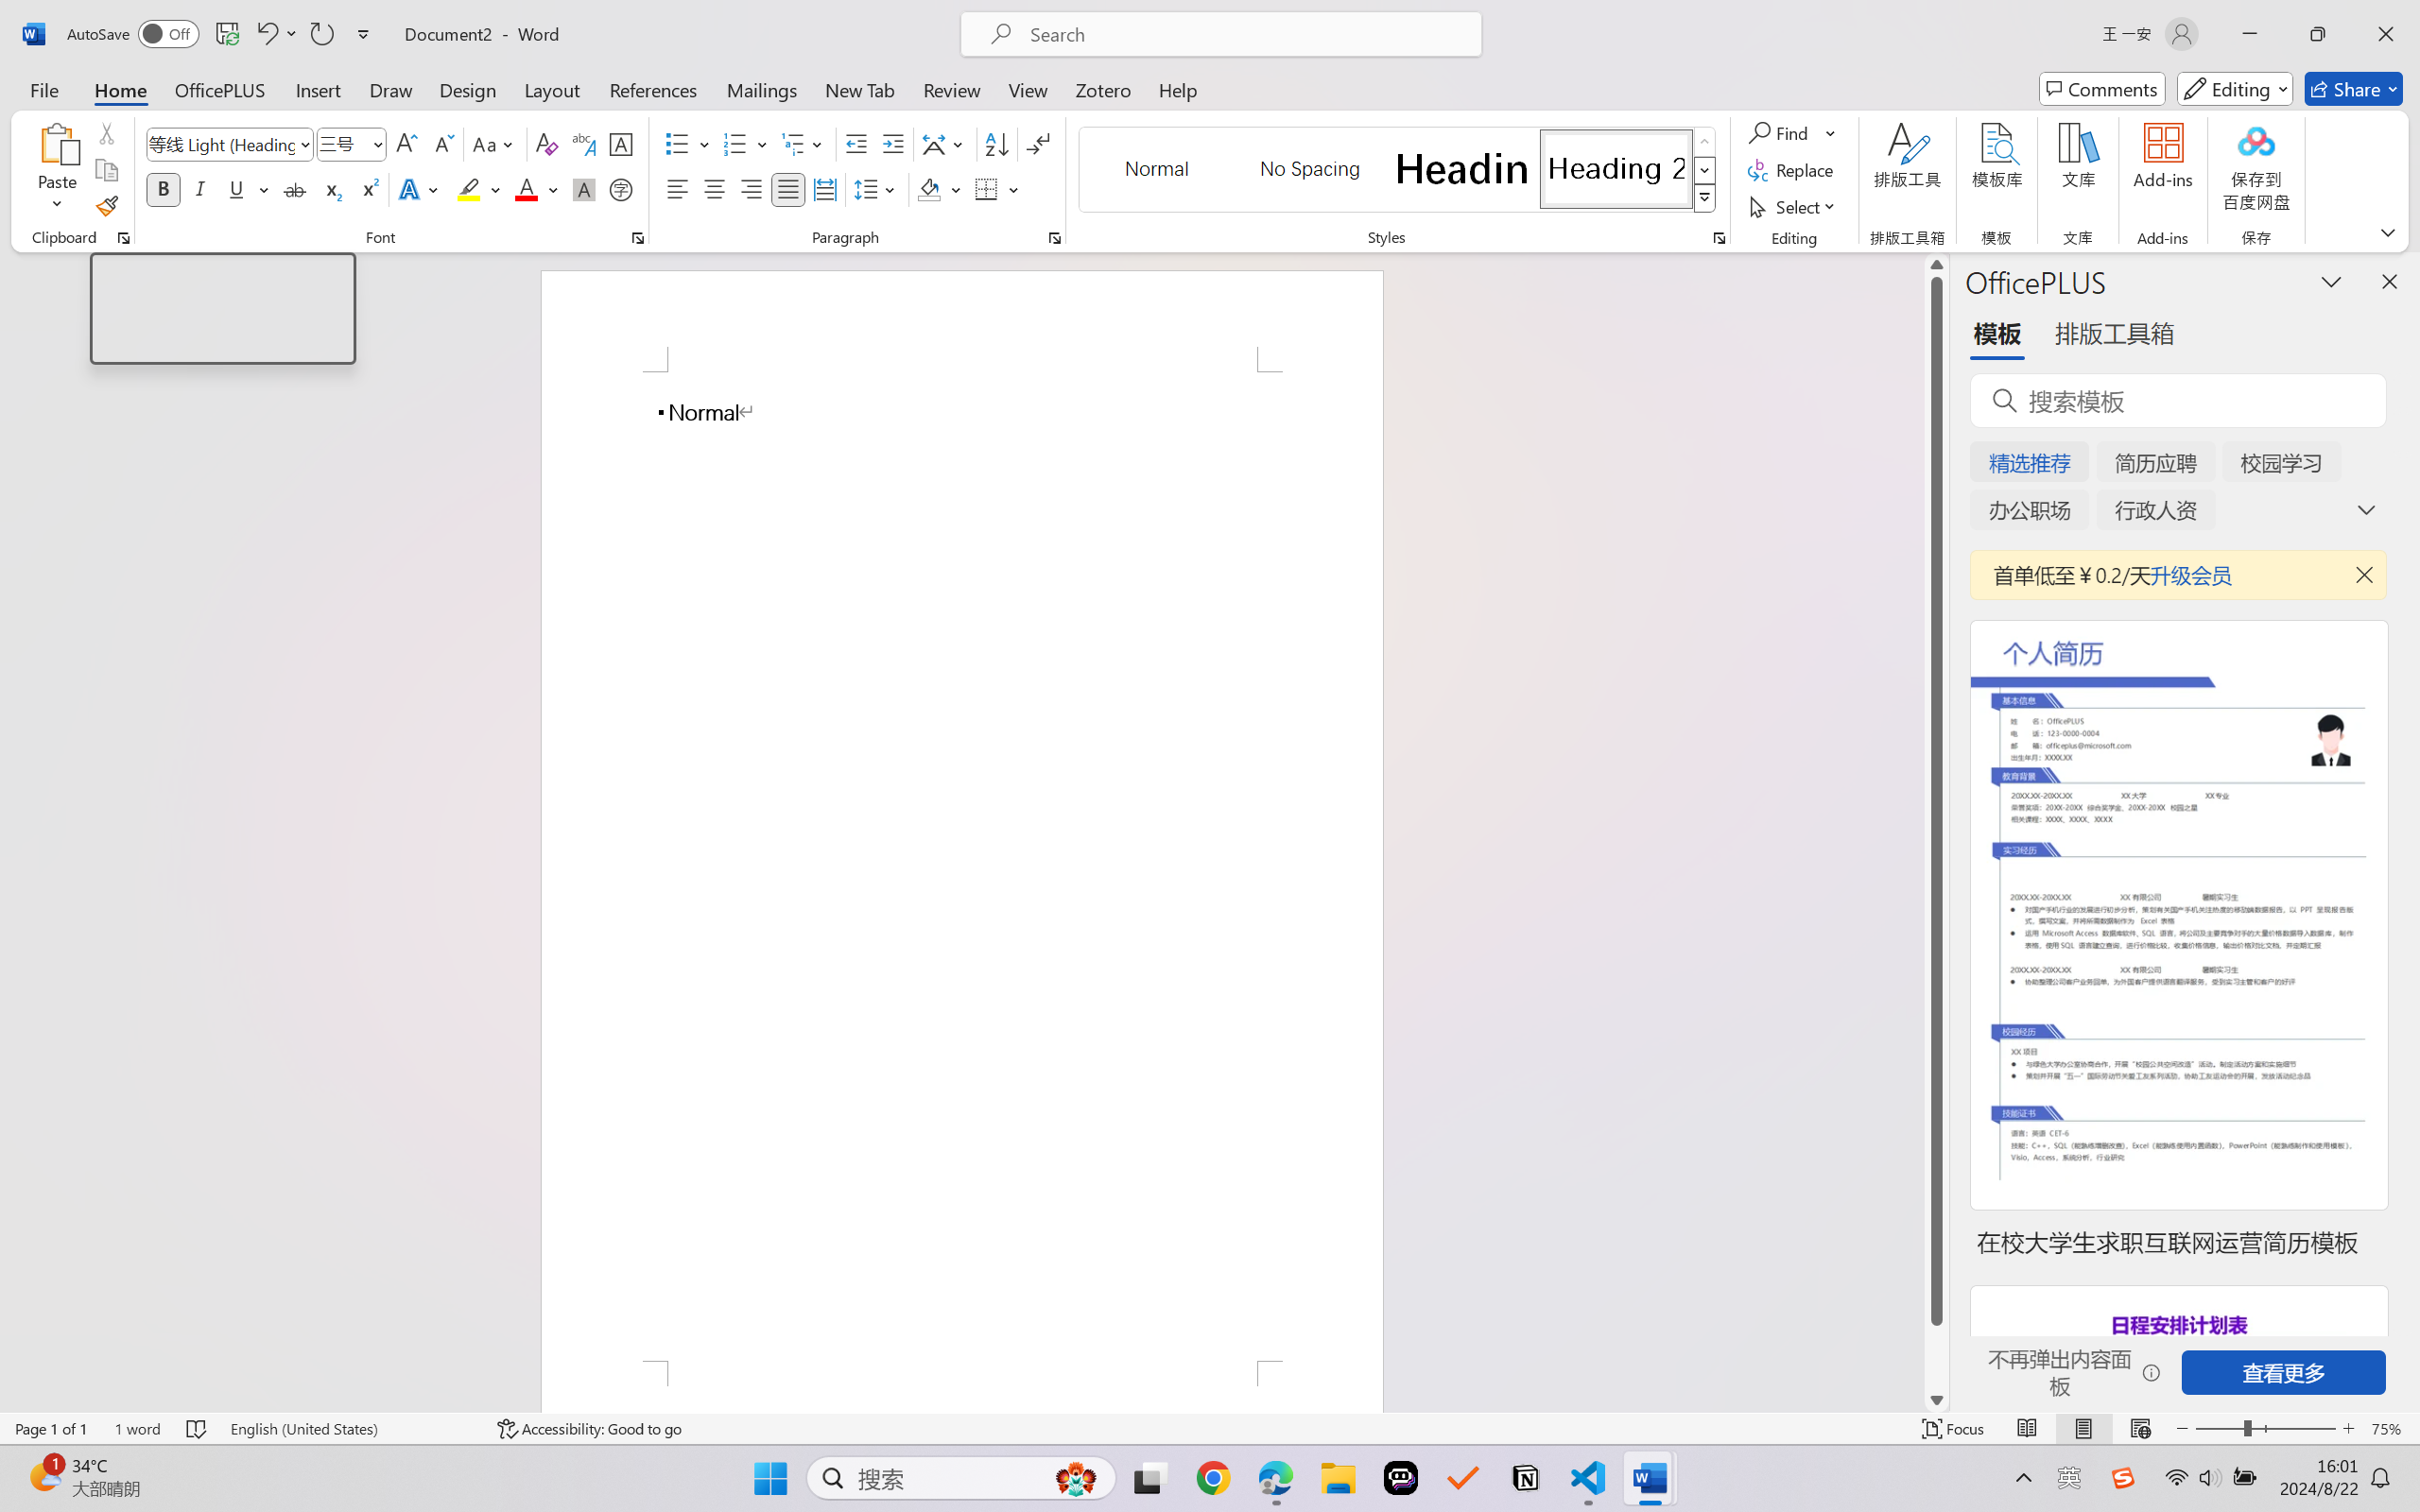 The width and height of the screenshot is (2420, 1512). Describe the element at coordinates (582, 189) in the screenshot. I see `Character Shading` at that location.